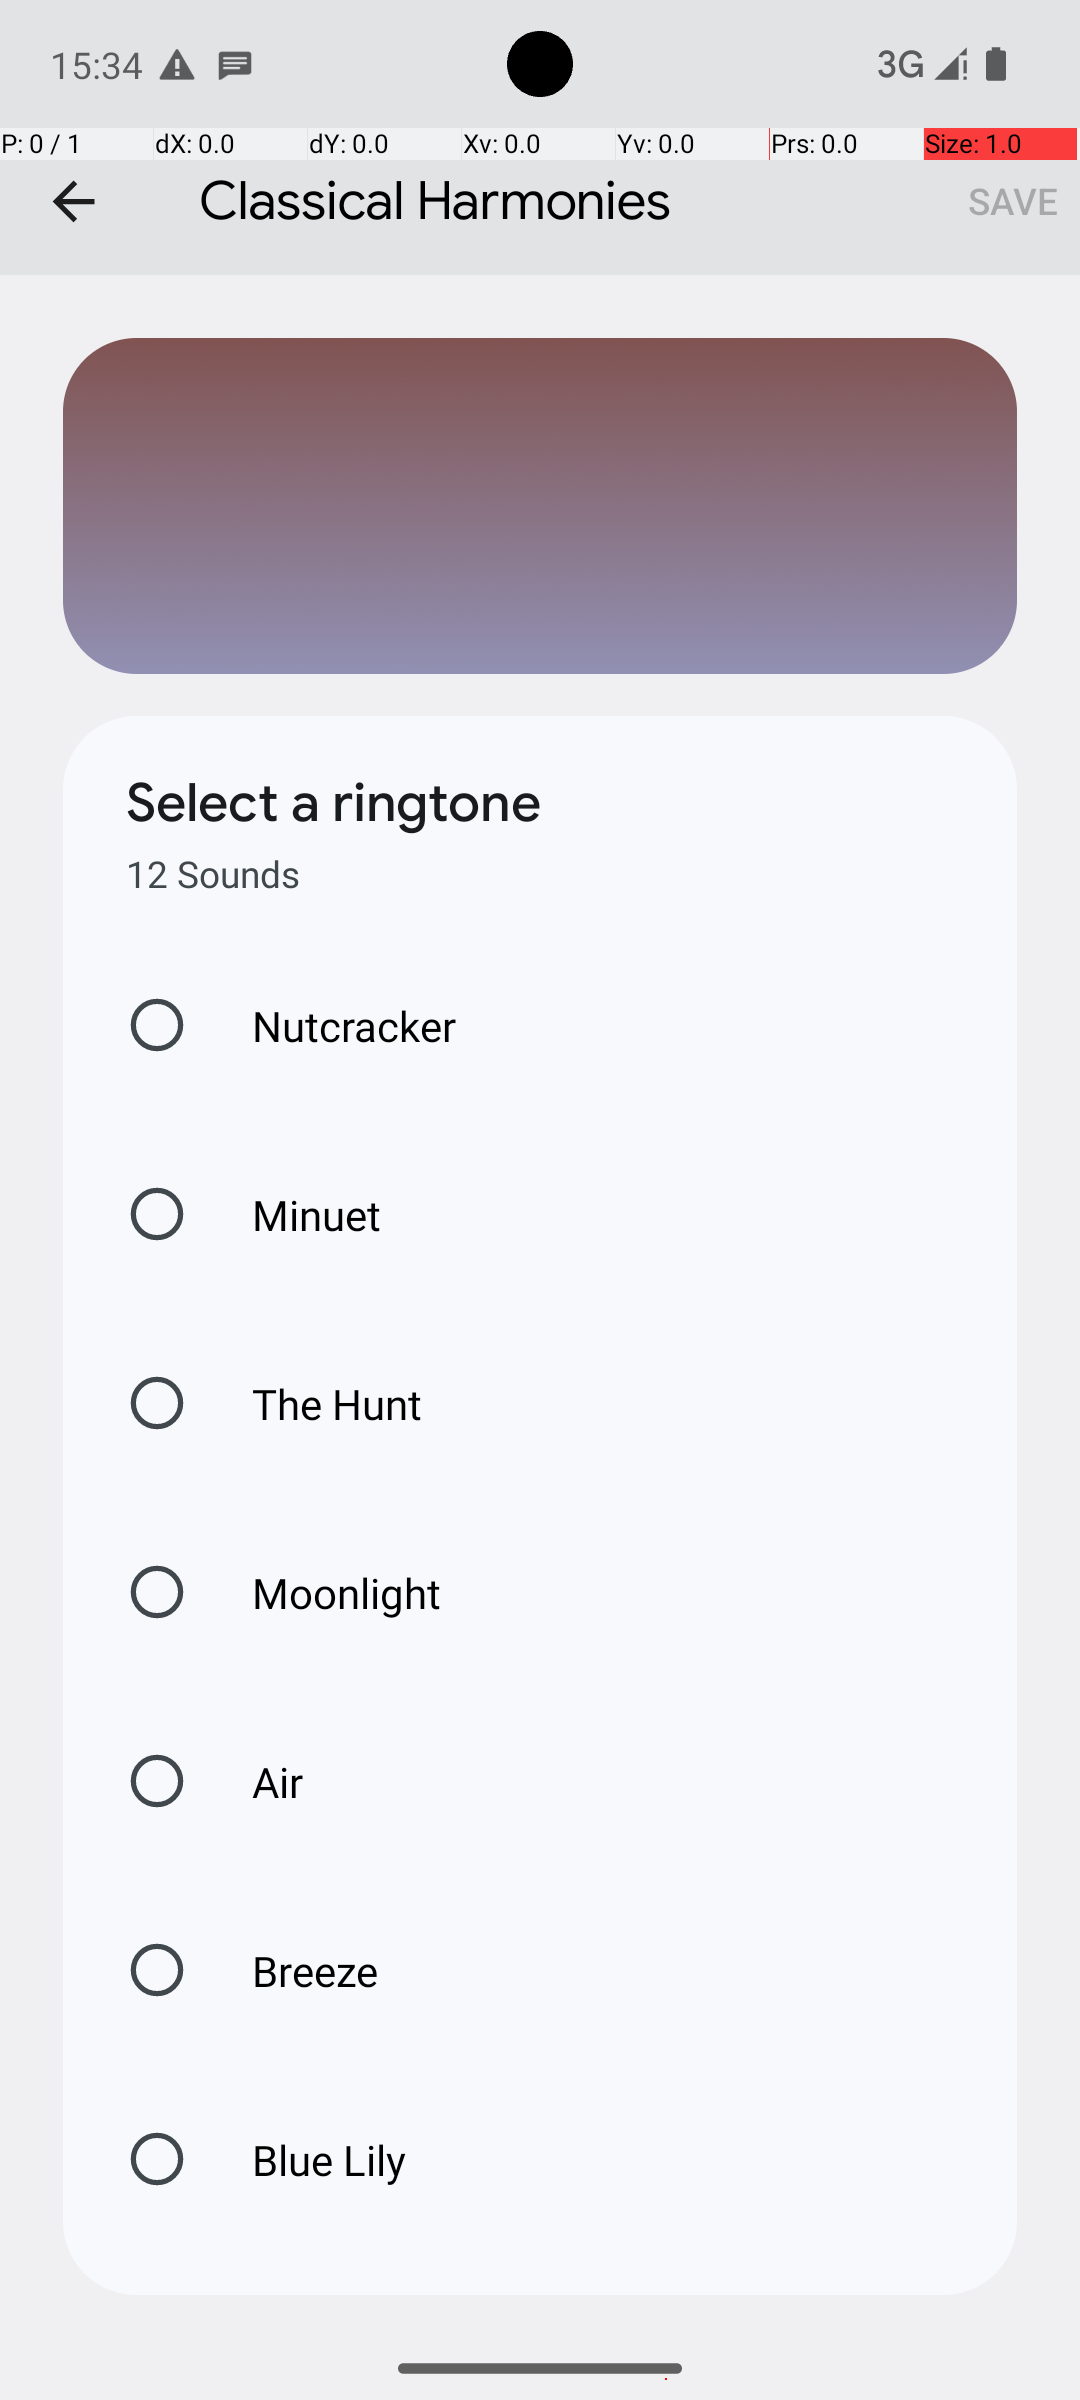 This screenshot has height=2400, width=1080. What do you see at coordinates (308, 2160) in the screenshot?
I see `Blue Lily` at bounding box center [308, 2160].